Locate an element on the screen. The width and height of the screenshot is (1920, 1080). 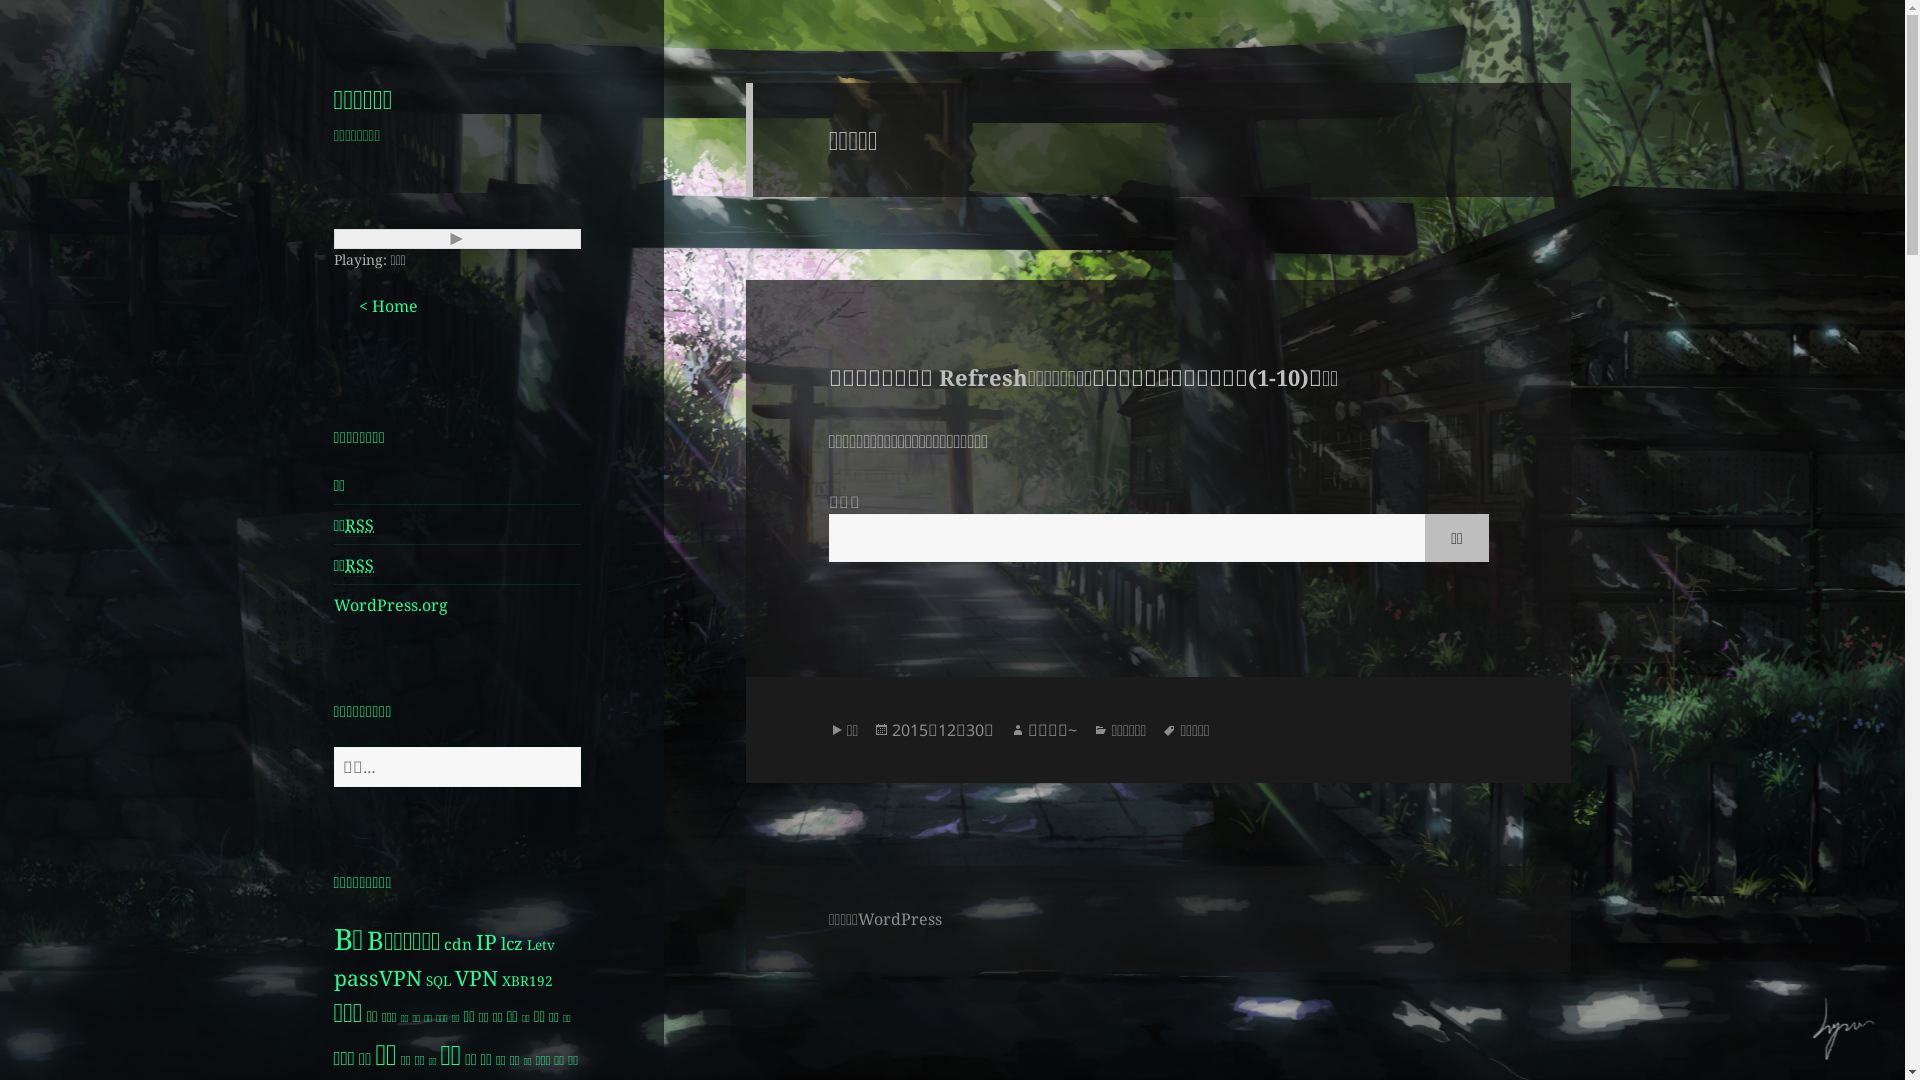
IP is located at coordinates (486, 942).